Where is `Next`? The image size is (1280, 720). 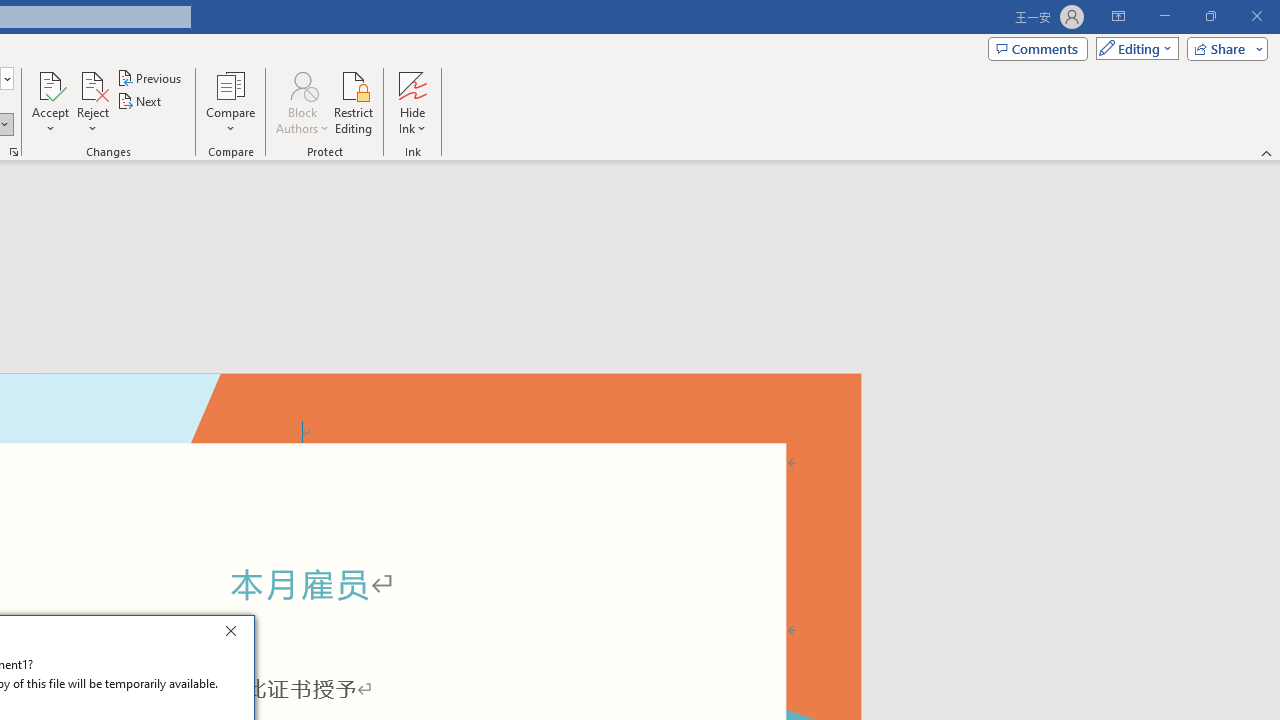 Next is located at coordinates (140, 102).